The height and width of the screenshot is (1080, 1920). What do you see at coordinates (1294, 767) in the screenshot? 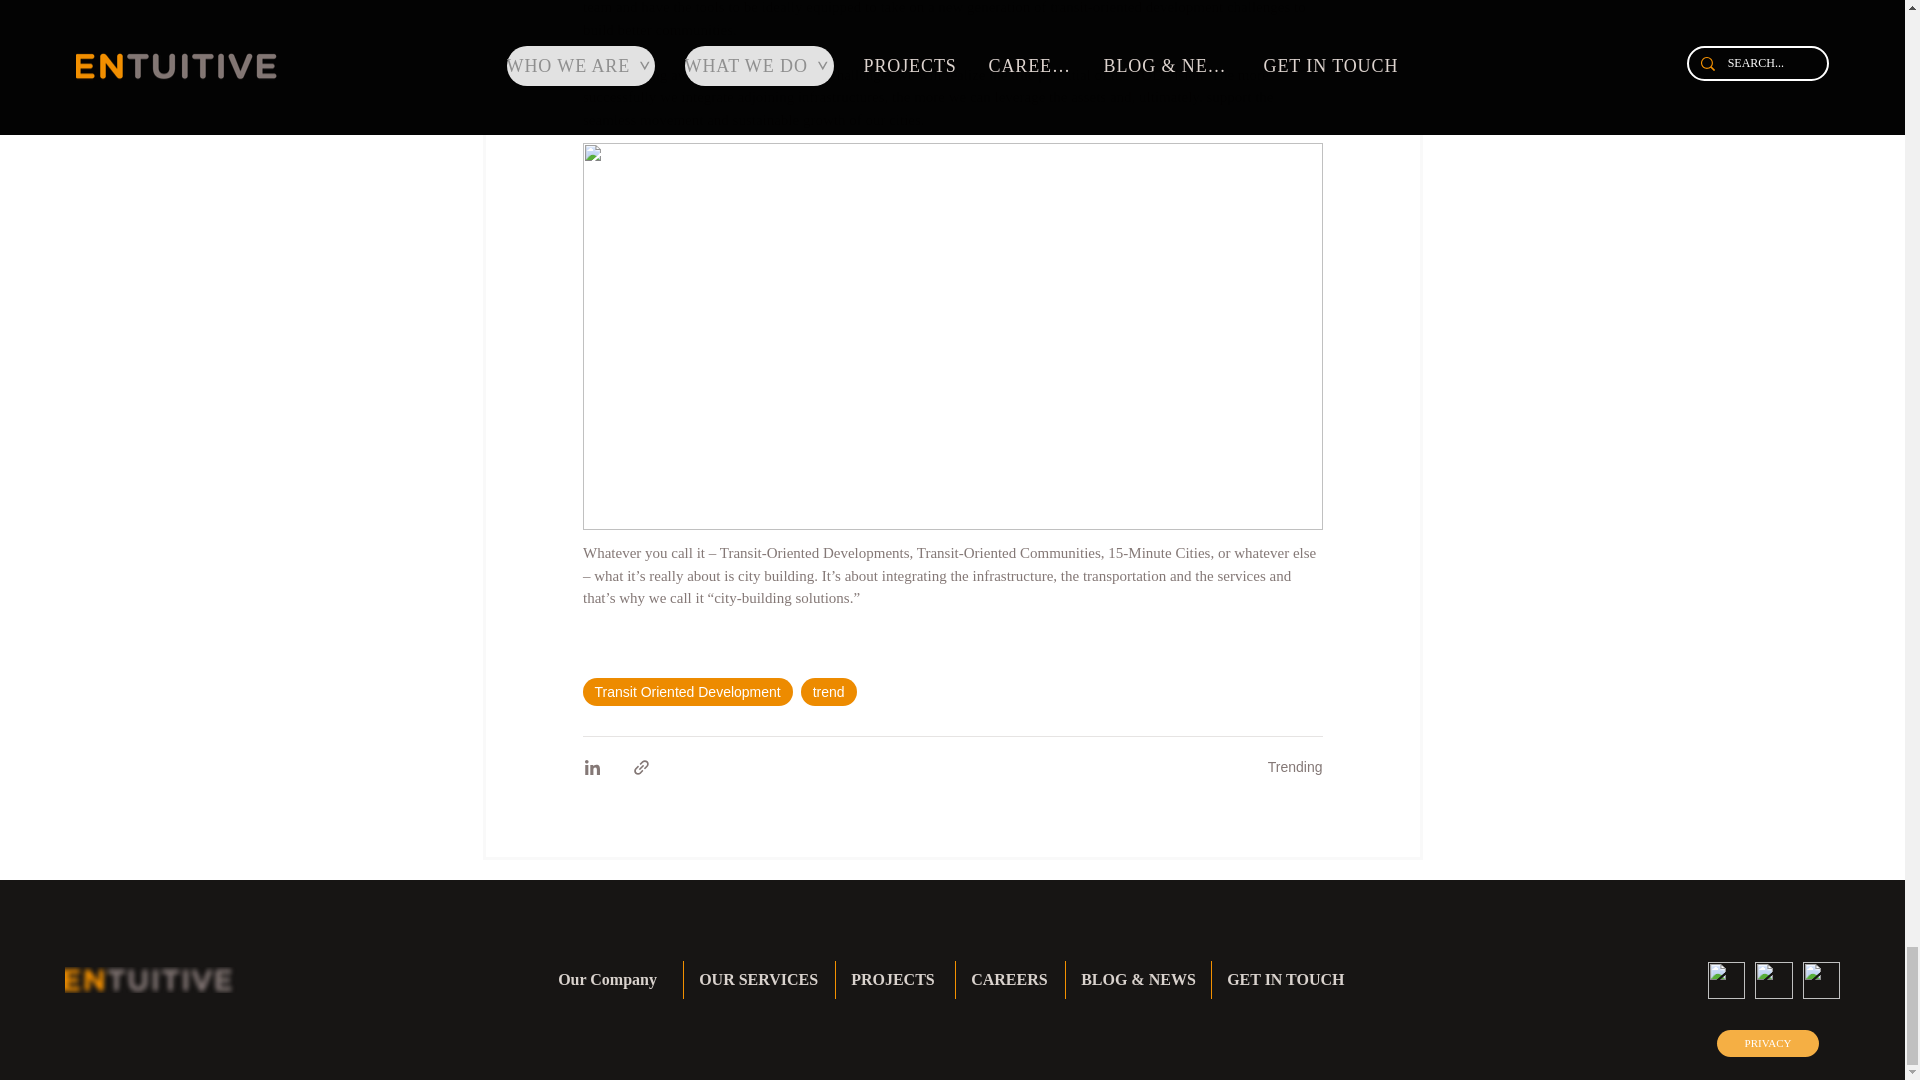
I see `Trending` at bounding box center [1294, 767].